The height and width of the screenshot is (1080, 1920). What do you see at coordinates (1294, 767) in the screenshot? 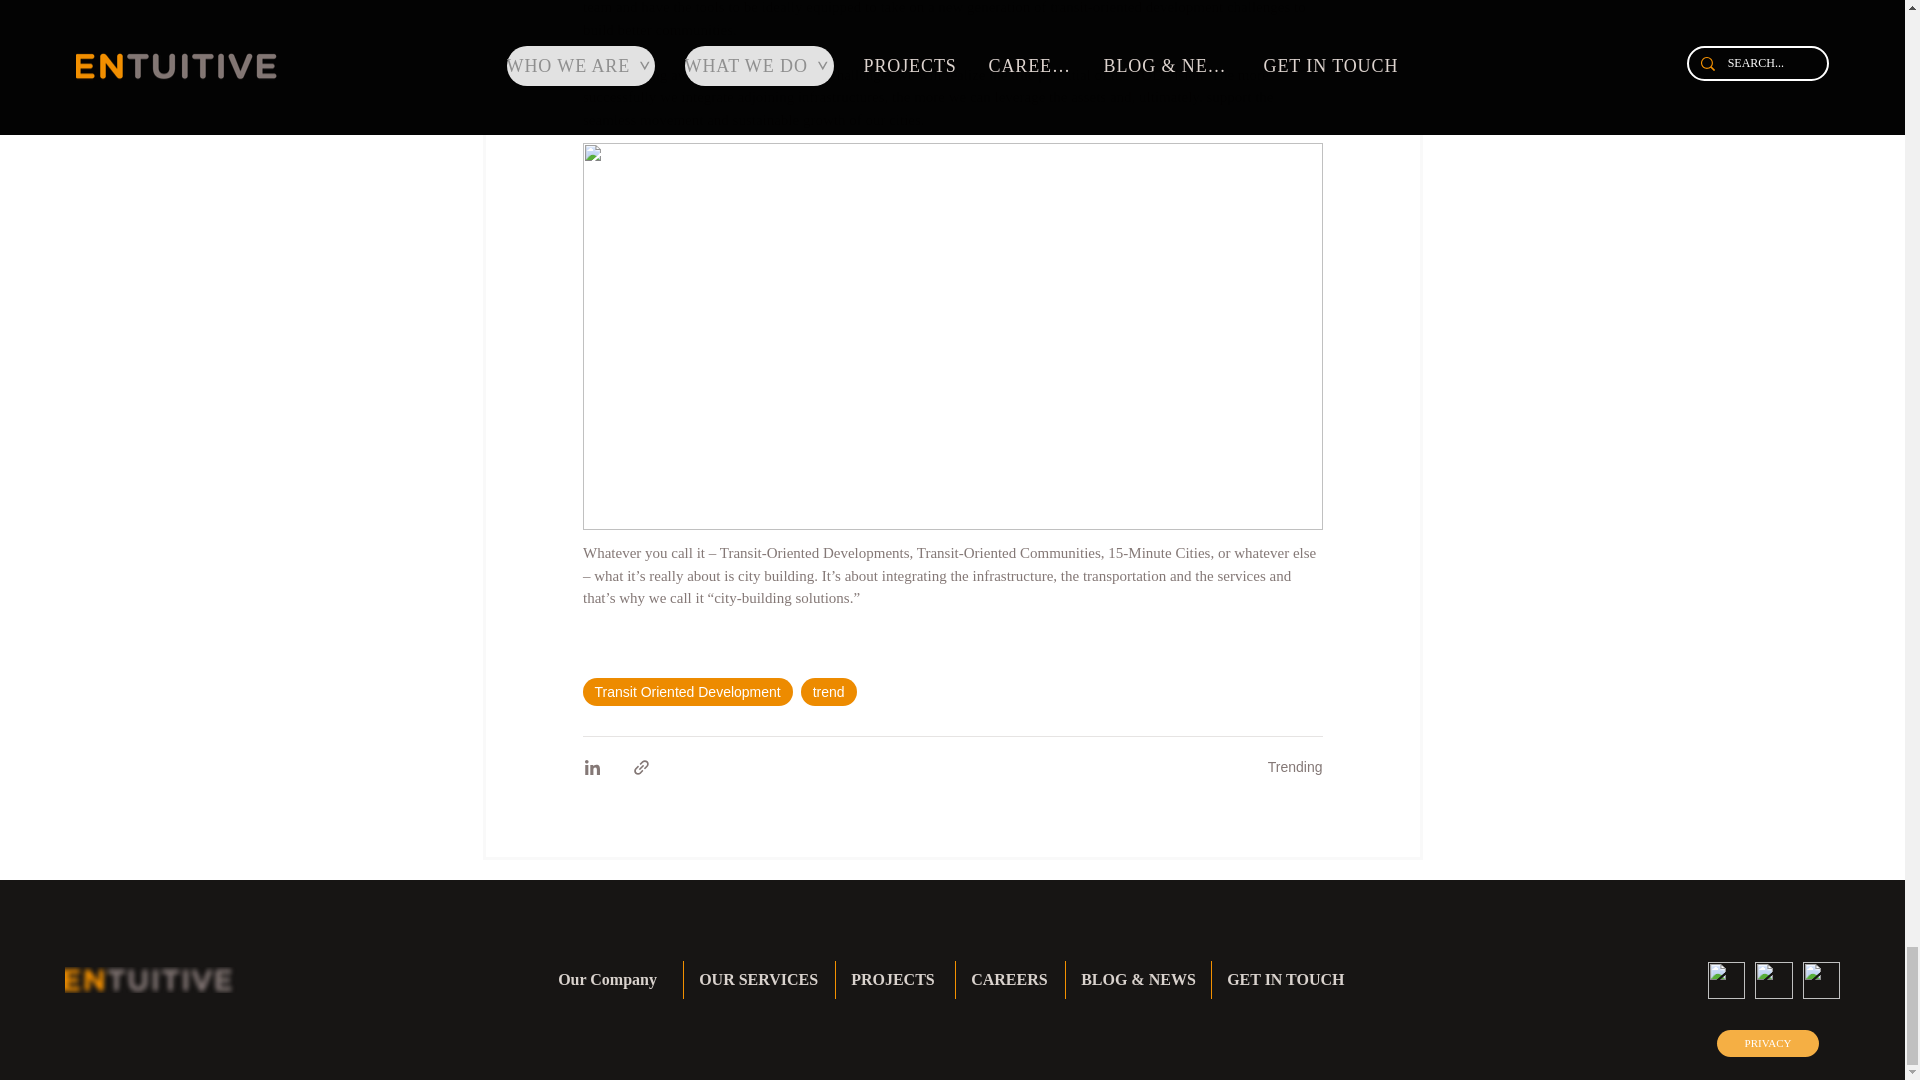
I see `Trending` at bounding box center [1294, 767].